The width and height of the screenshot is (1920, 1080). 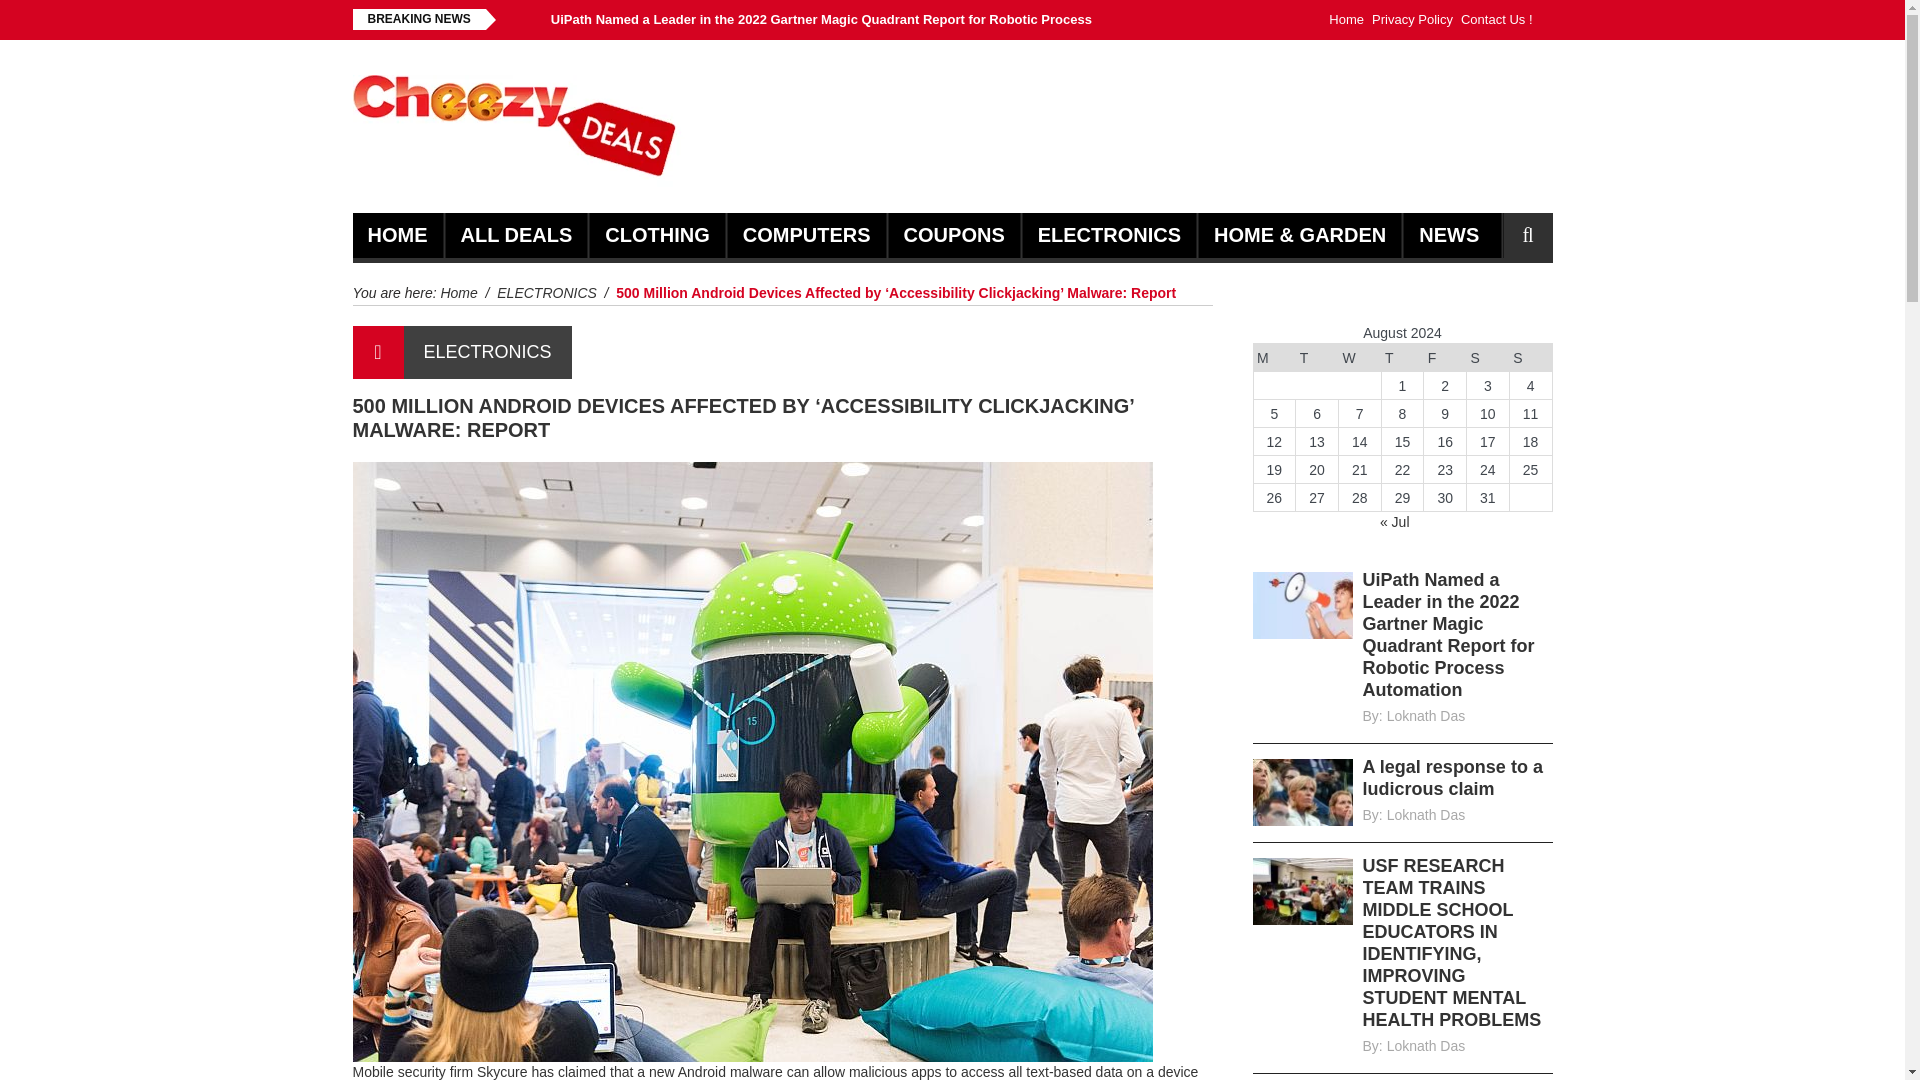 I want to click on NEWS, so click(x=1448, y=235).